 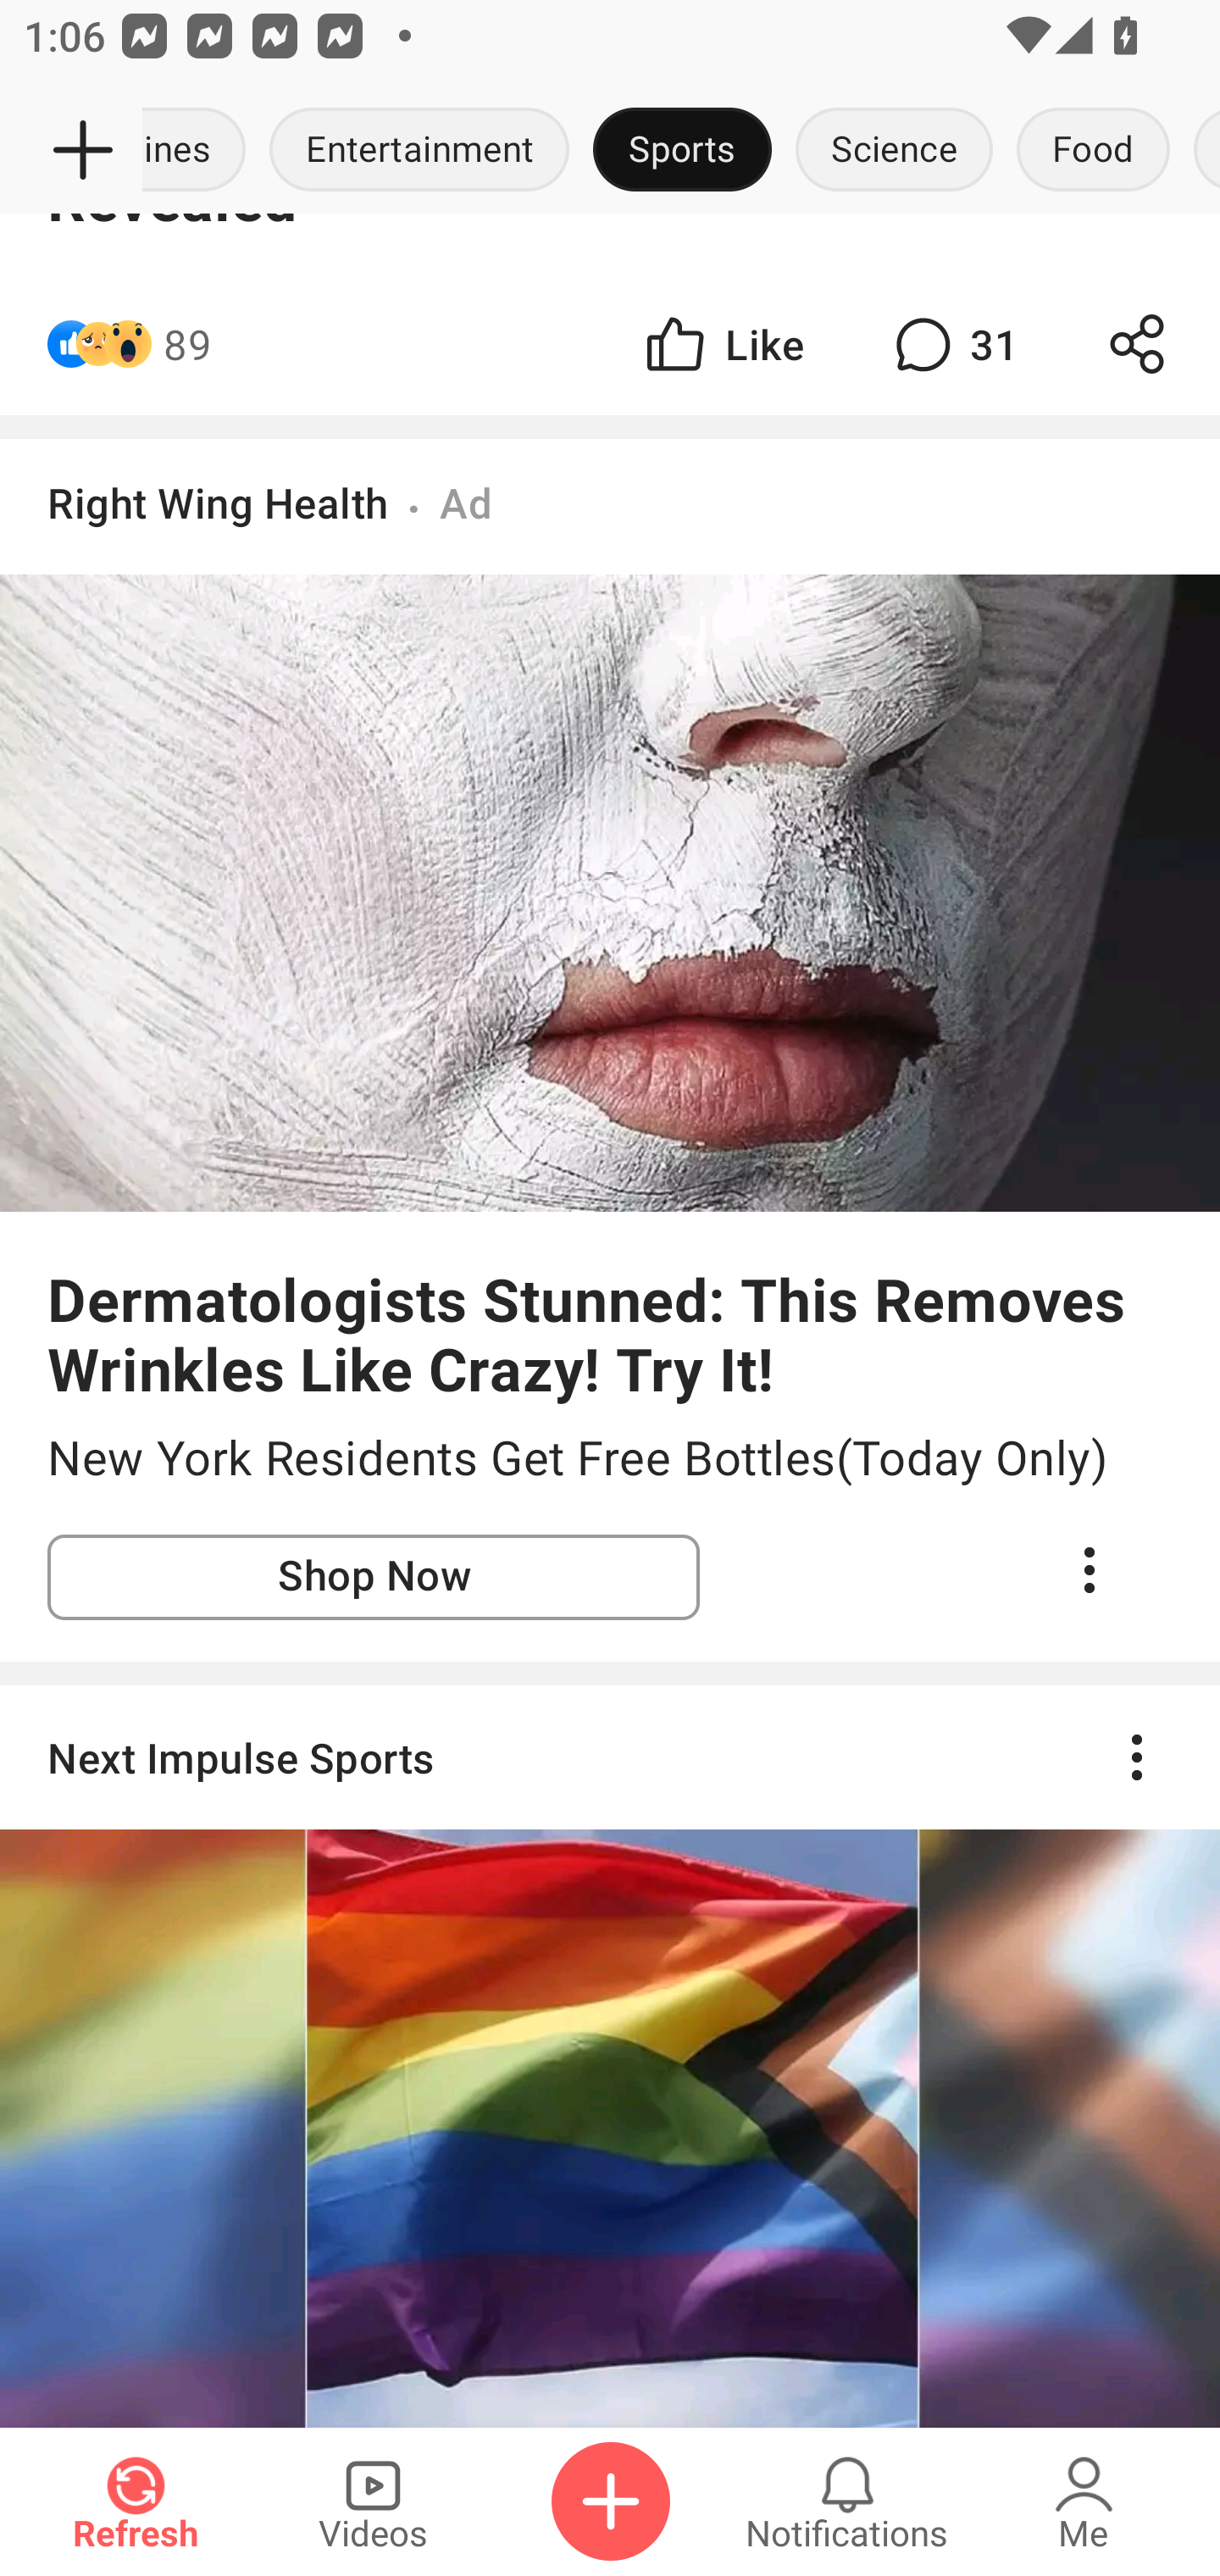 I want to click on Next Impulse Sports, so click(x=610, y=1757).